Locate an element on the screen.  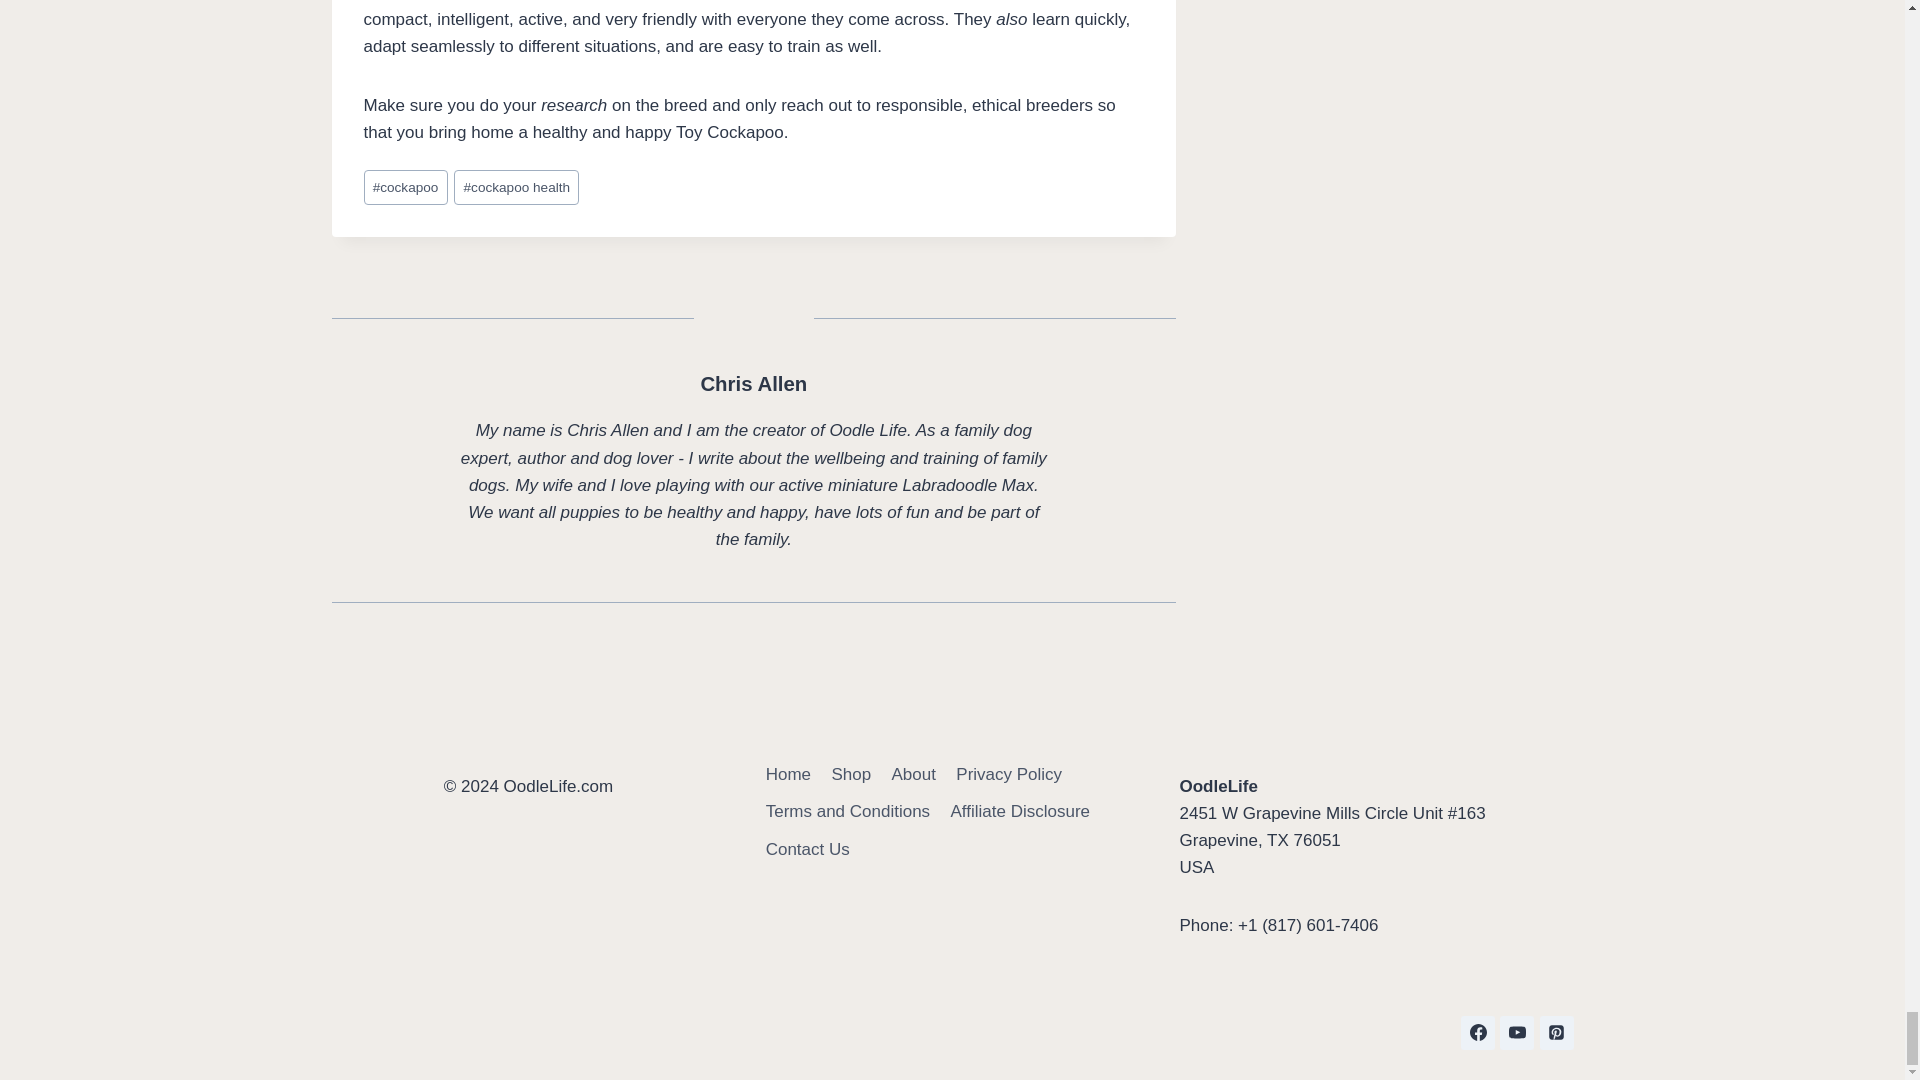
Posts by Chris Allen is located at coordinates (753, 384).